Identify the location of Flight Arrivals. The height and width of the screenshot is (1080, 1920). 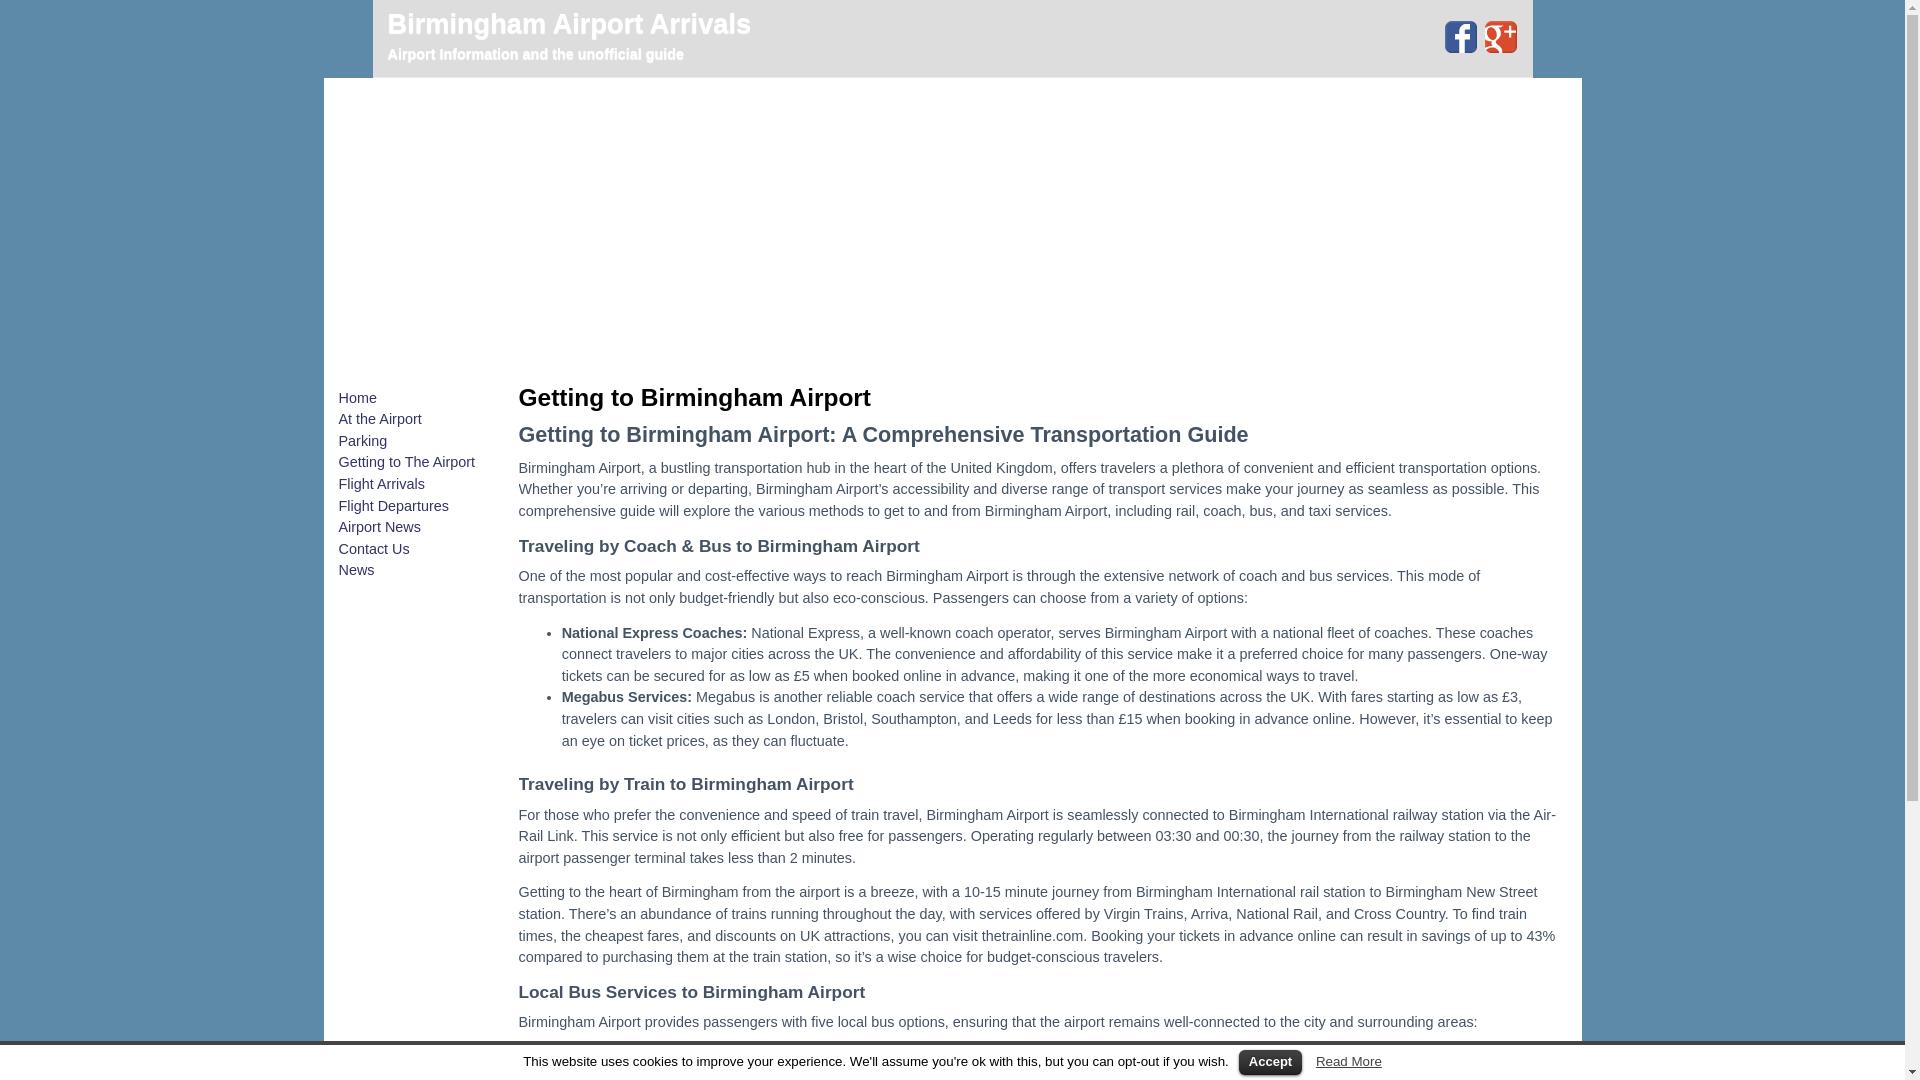
(380, 484).